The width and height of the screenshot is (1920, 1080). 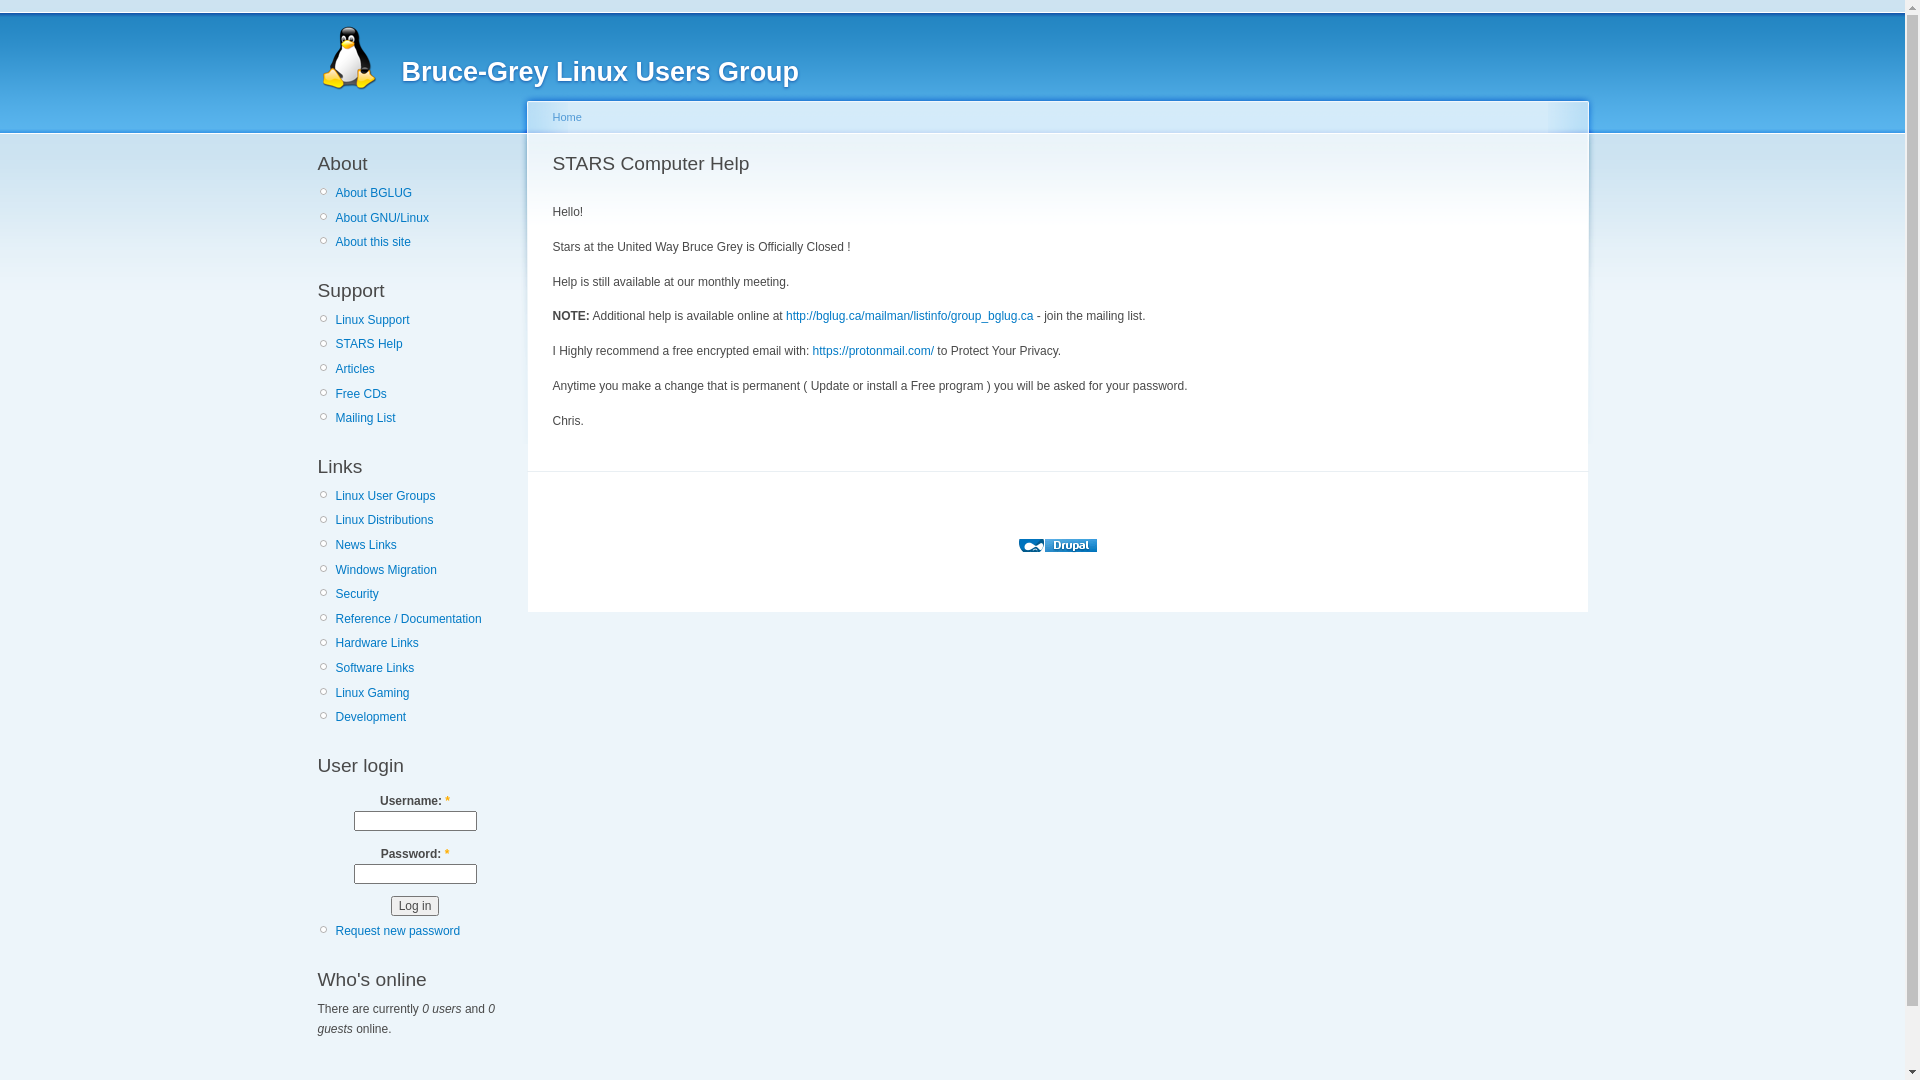 I want to click on Security, so click(x=424, y=594).